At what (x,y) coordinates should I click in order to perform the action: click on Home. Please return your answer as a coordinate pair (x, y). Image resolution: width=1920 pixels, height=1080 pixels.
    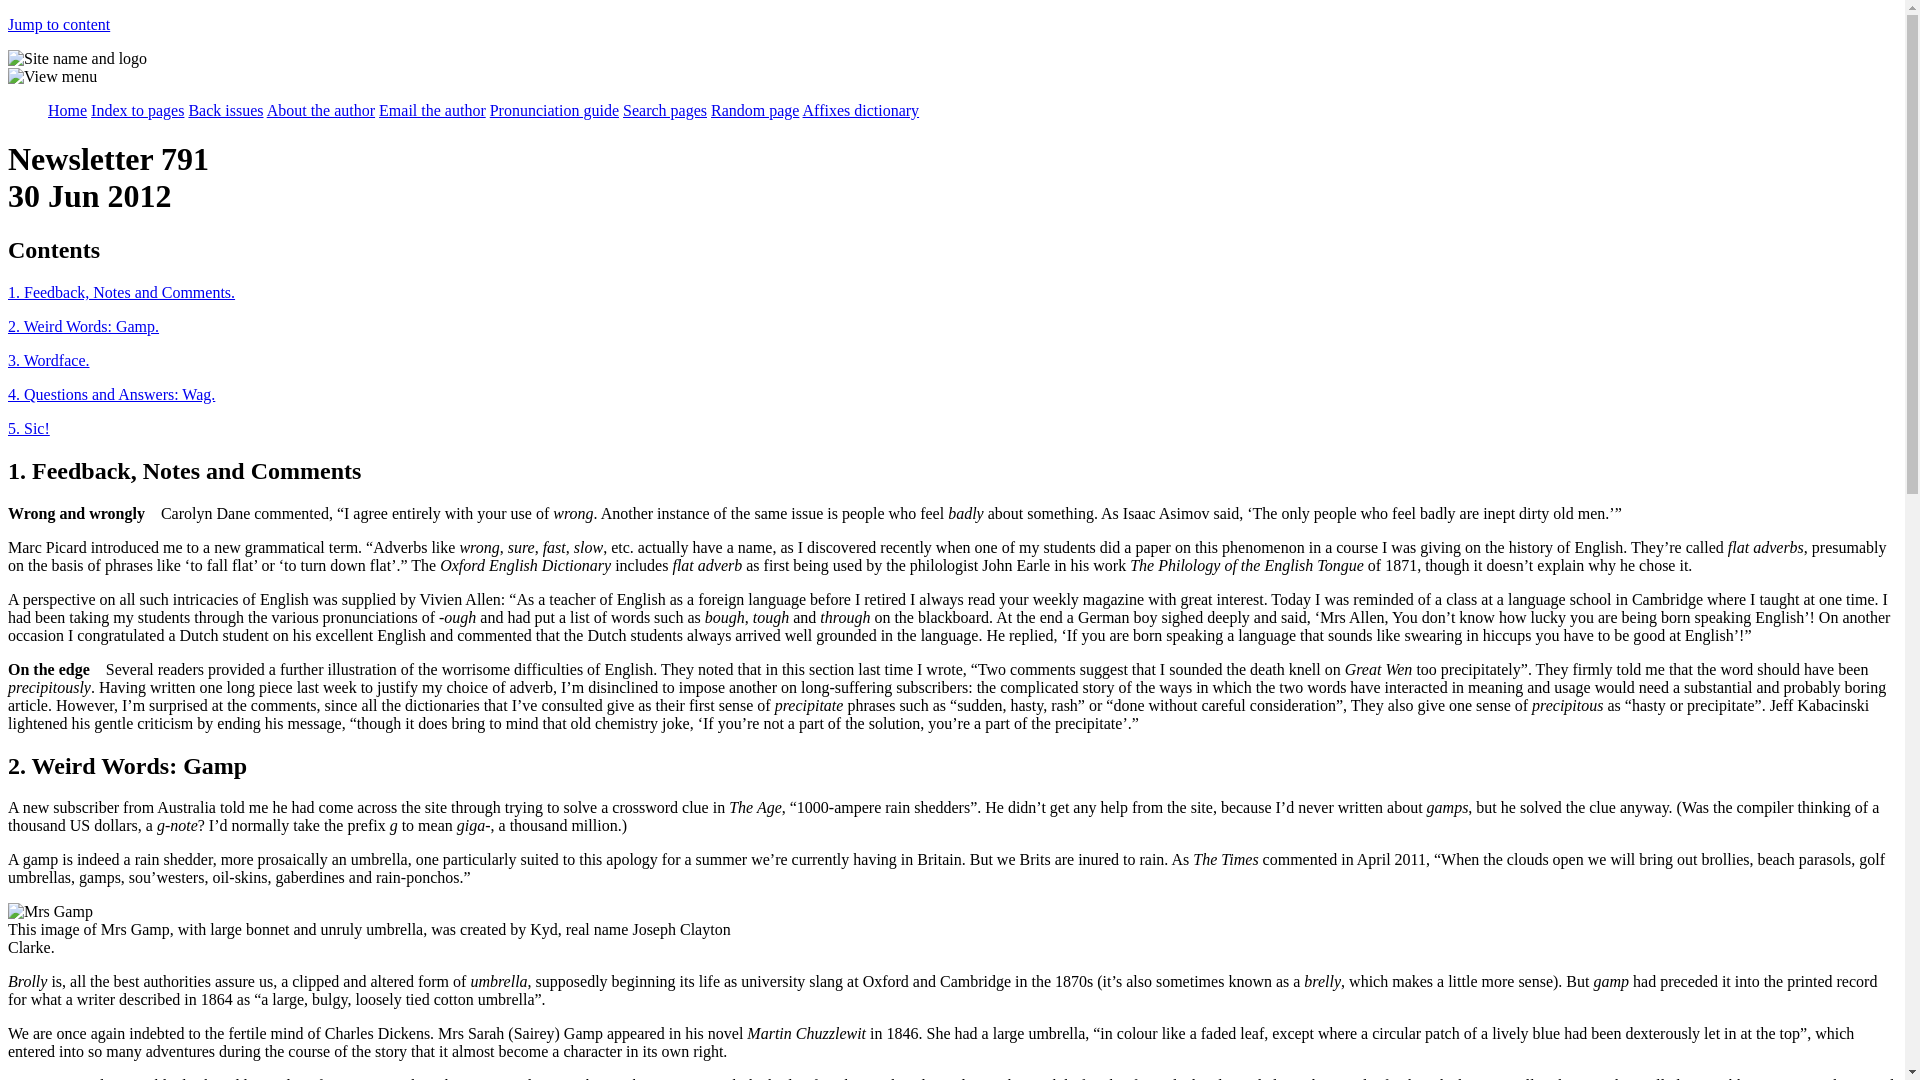
    Looking at the image, I should click on (67, 110).